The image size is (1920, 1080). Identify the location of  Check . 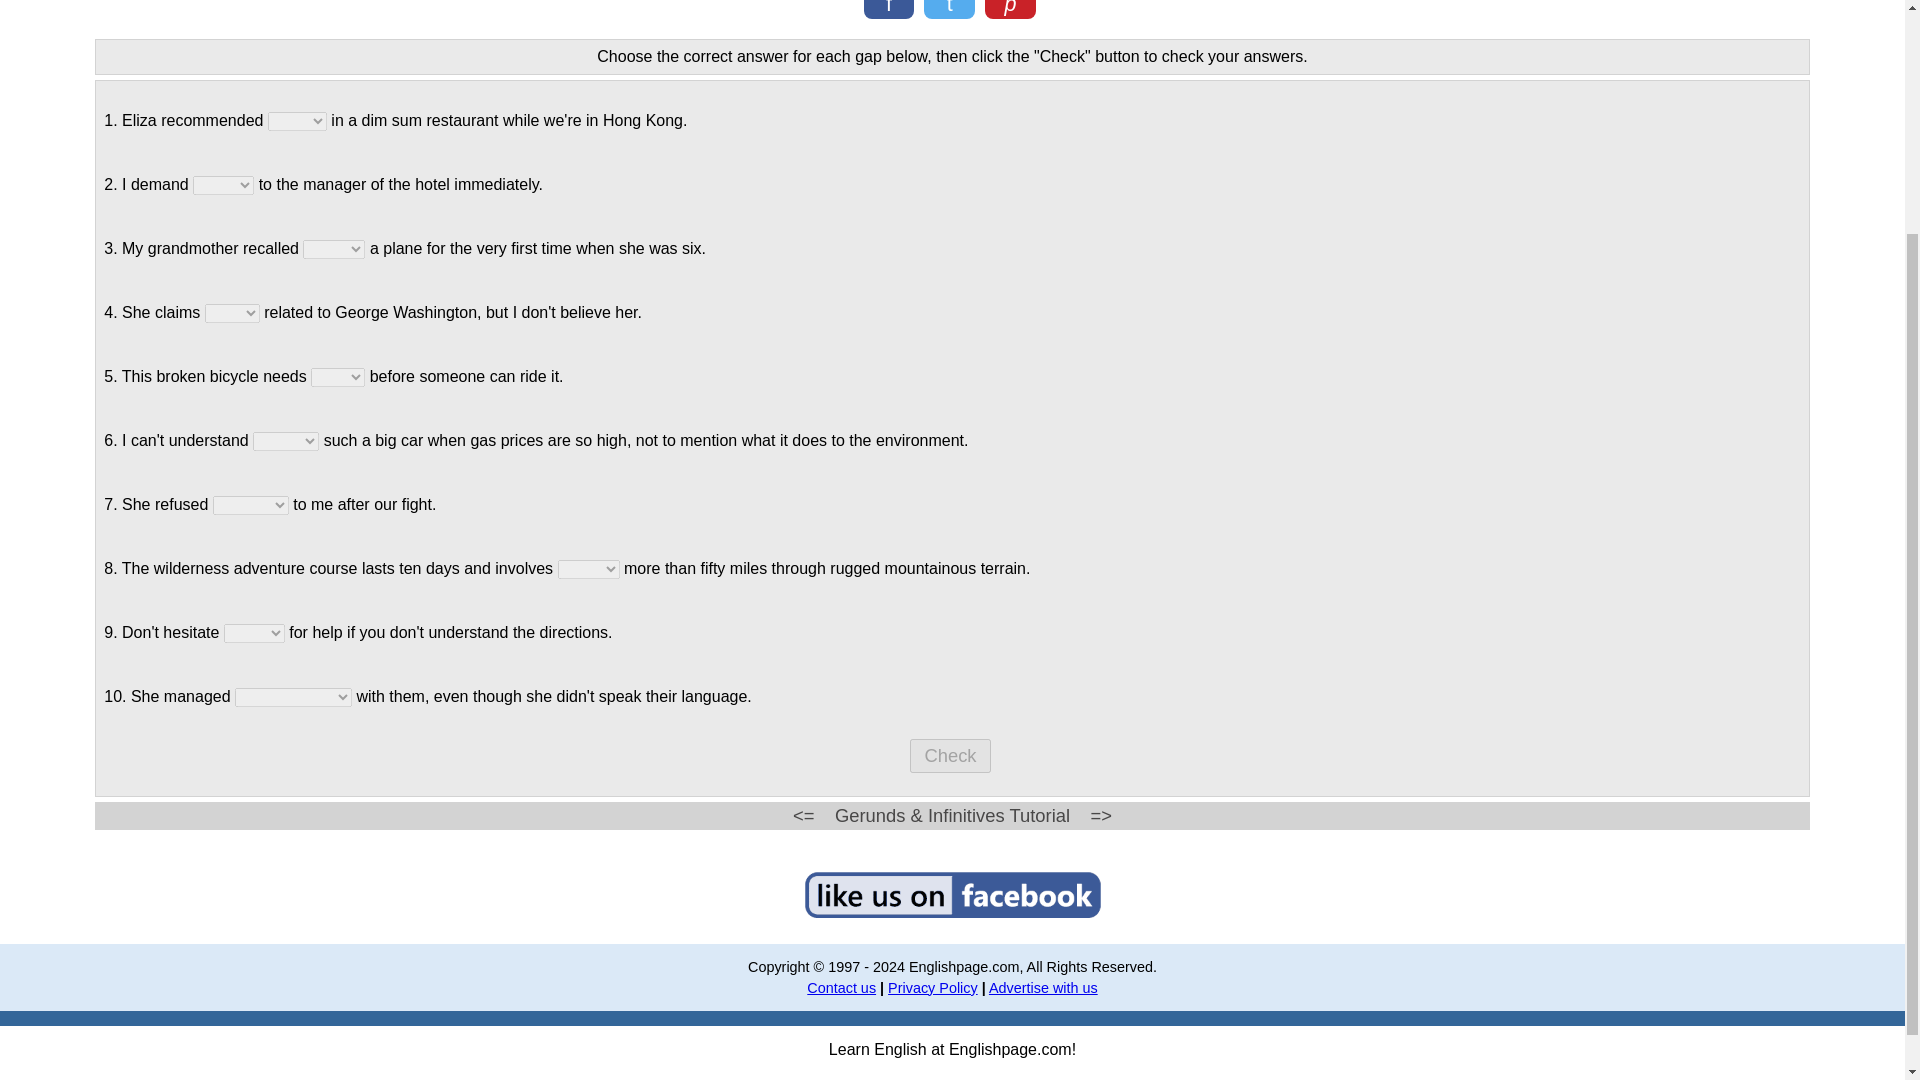
(950, 756).